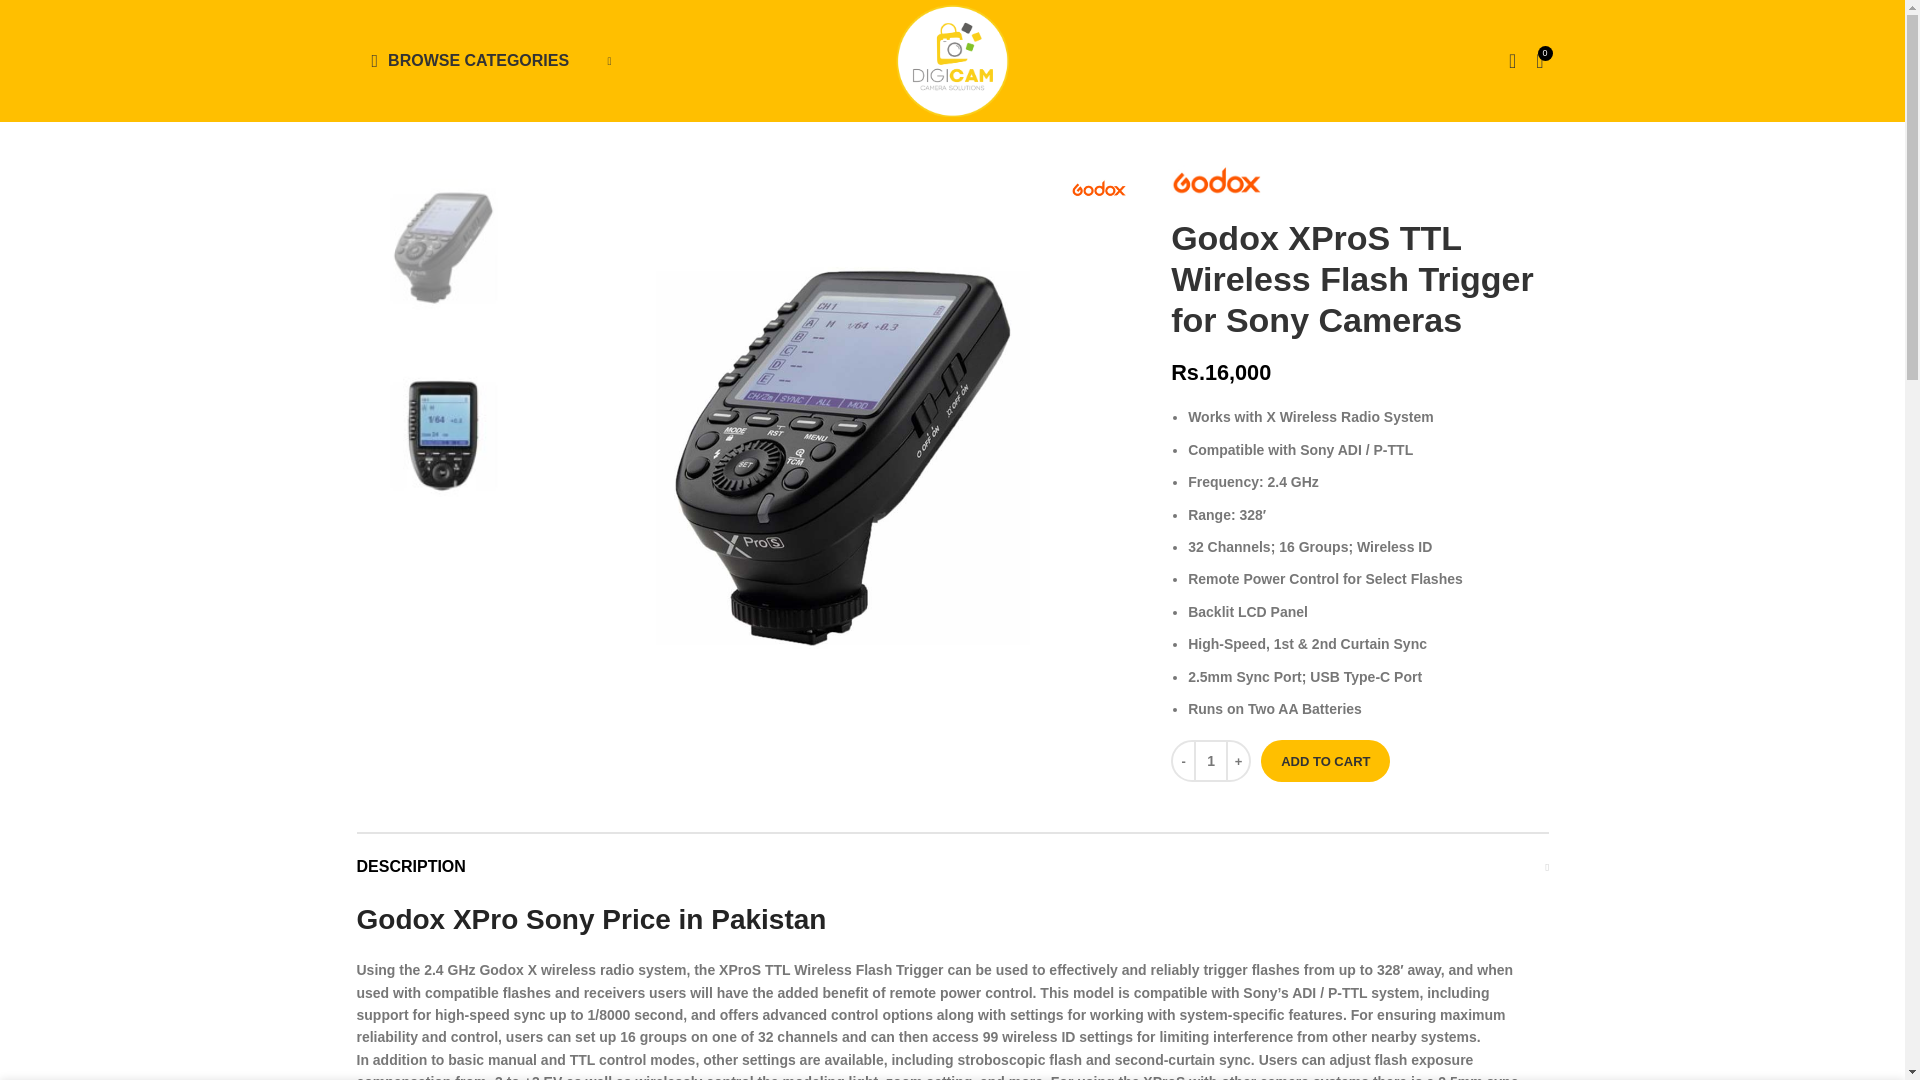  Describe the element at coordinates (1098, 188) in the screenshot. I see `godox` at that location.